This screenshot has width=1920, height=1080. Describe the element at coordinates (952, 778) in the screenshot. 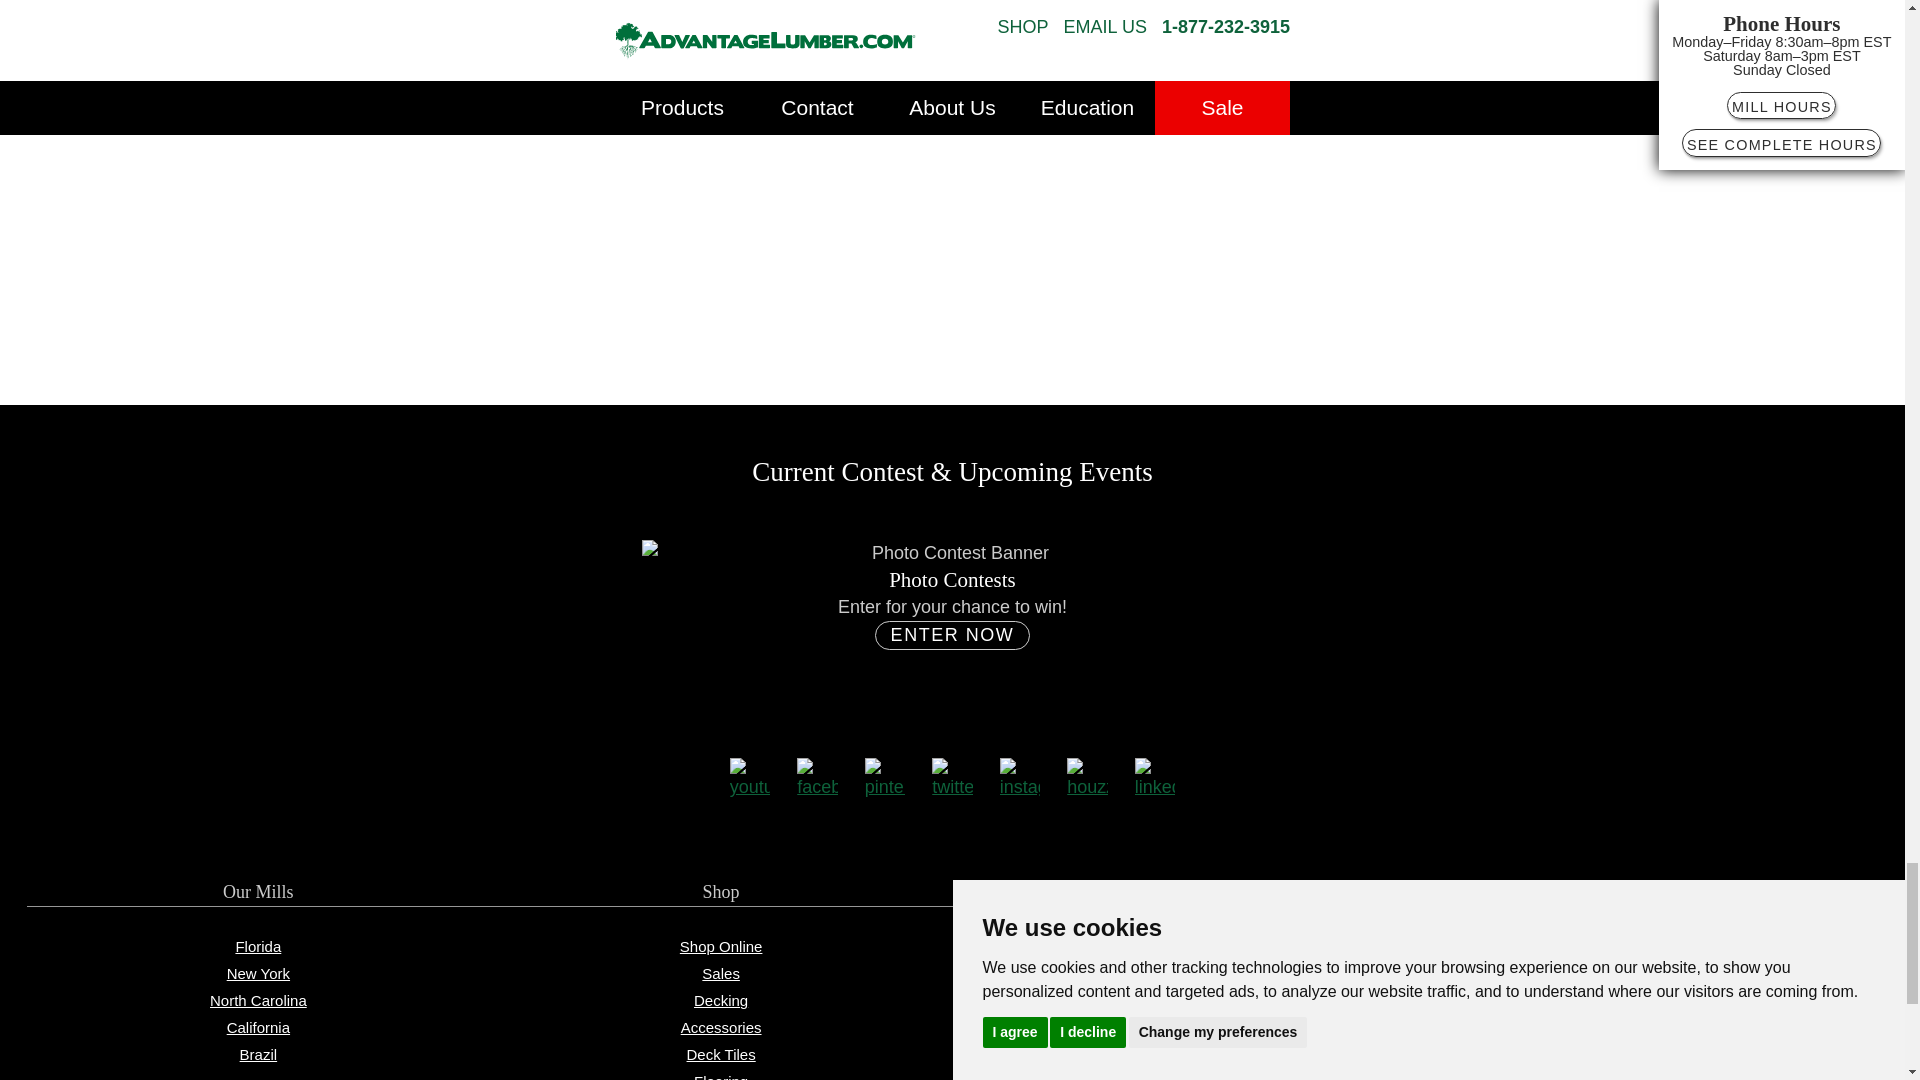

I see `Follow Us on Twitter` at that location.